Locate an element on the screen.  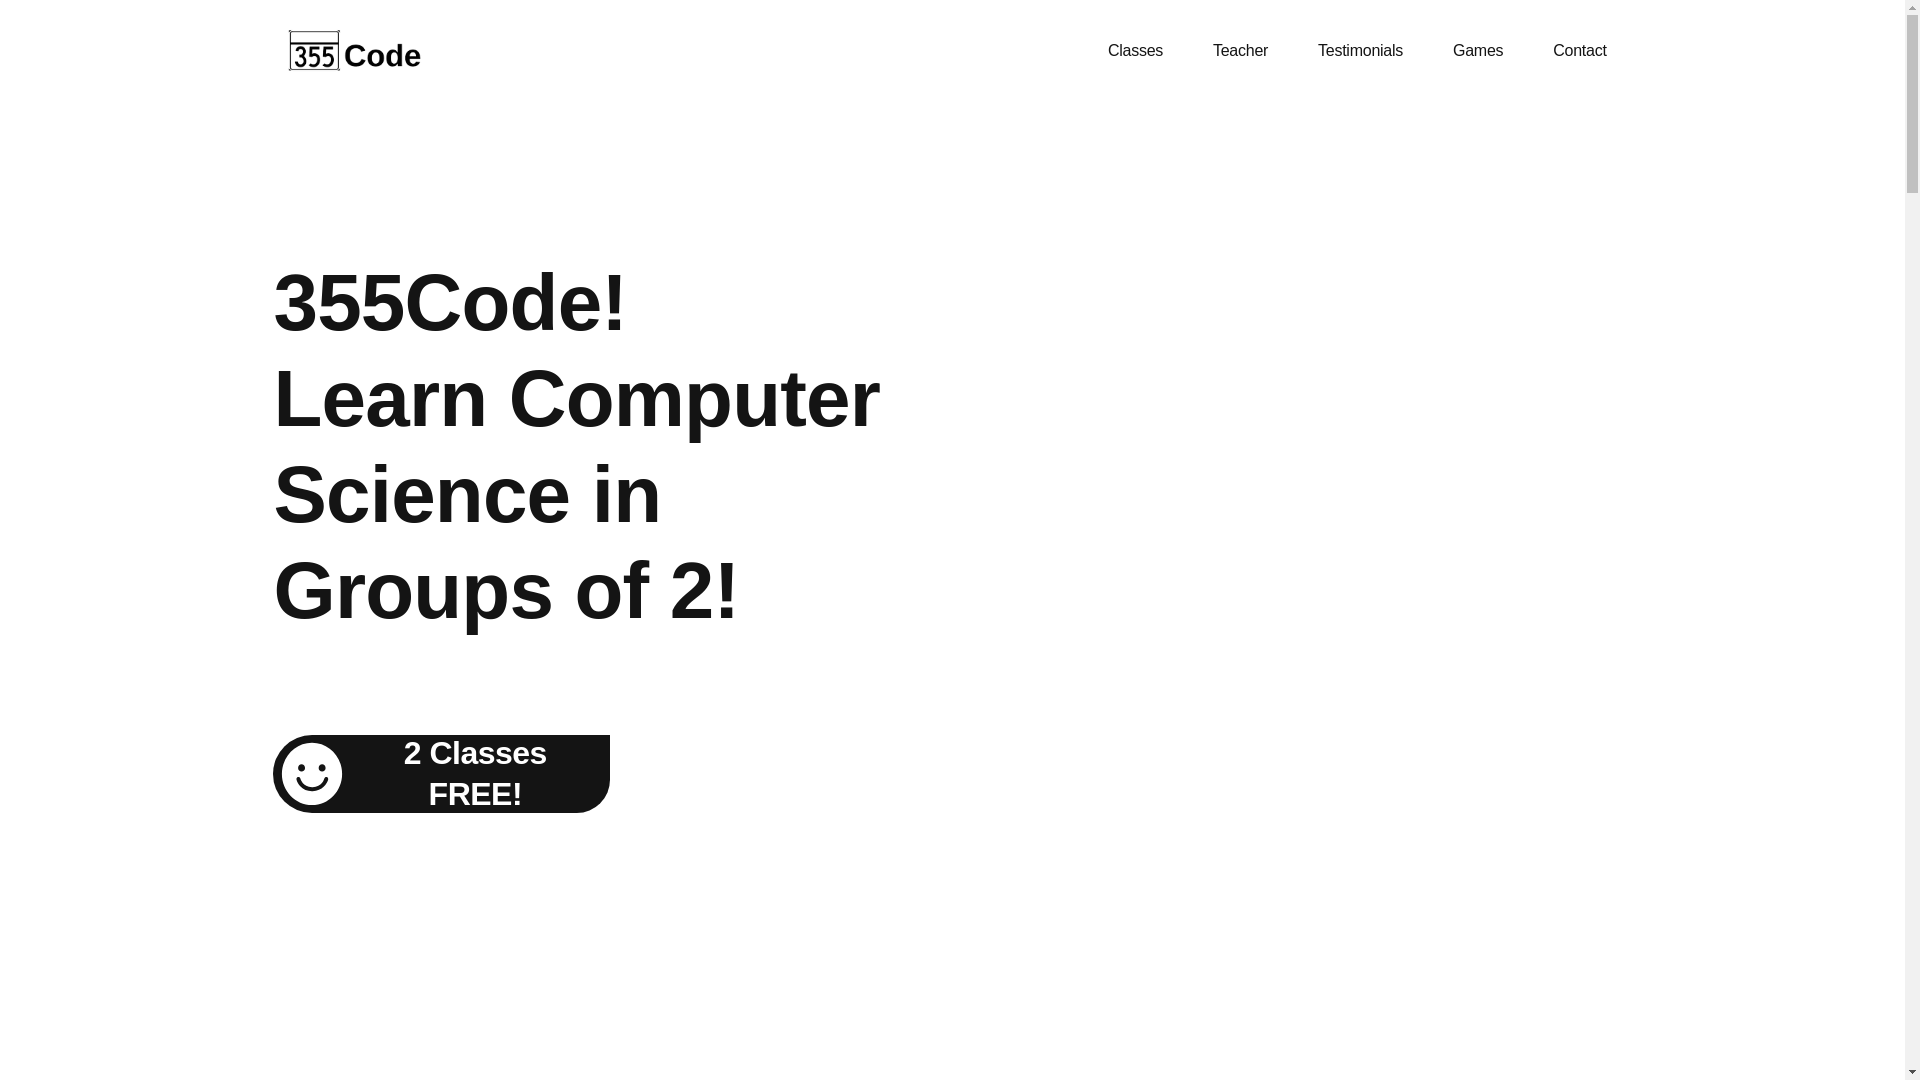
Games is located at coordinates (1478, 51).